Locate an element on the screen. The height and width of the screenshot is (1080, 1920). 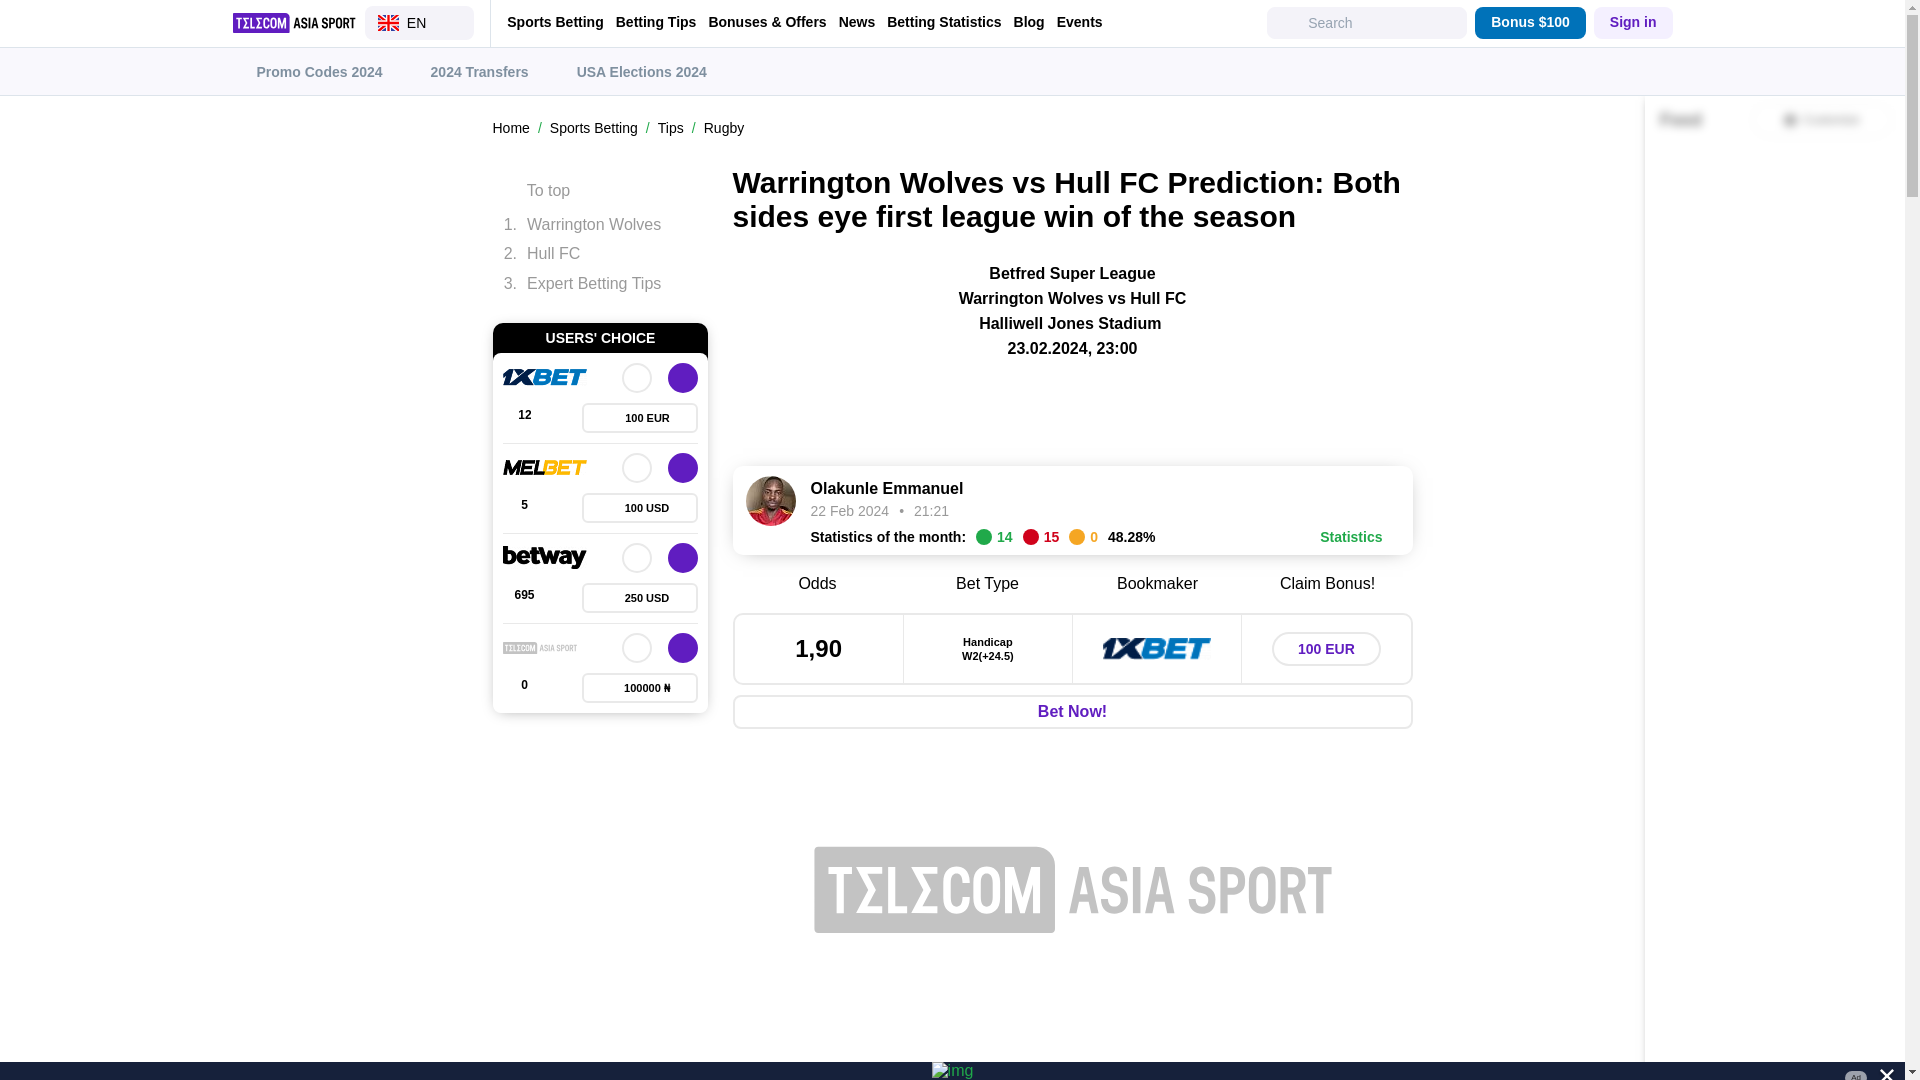
Bonuses is located at coordinates (640, 688).